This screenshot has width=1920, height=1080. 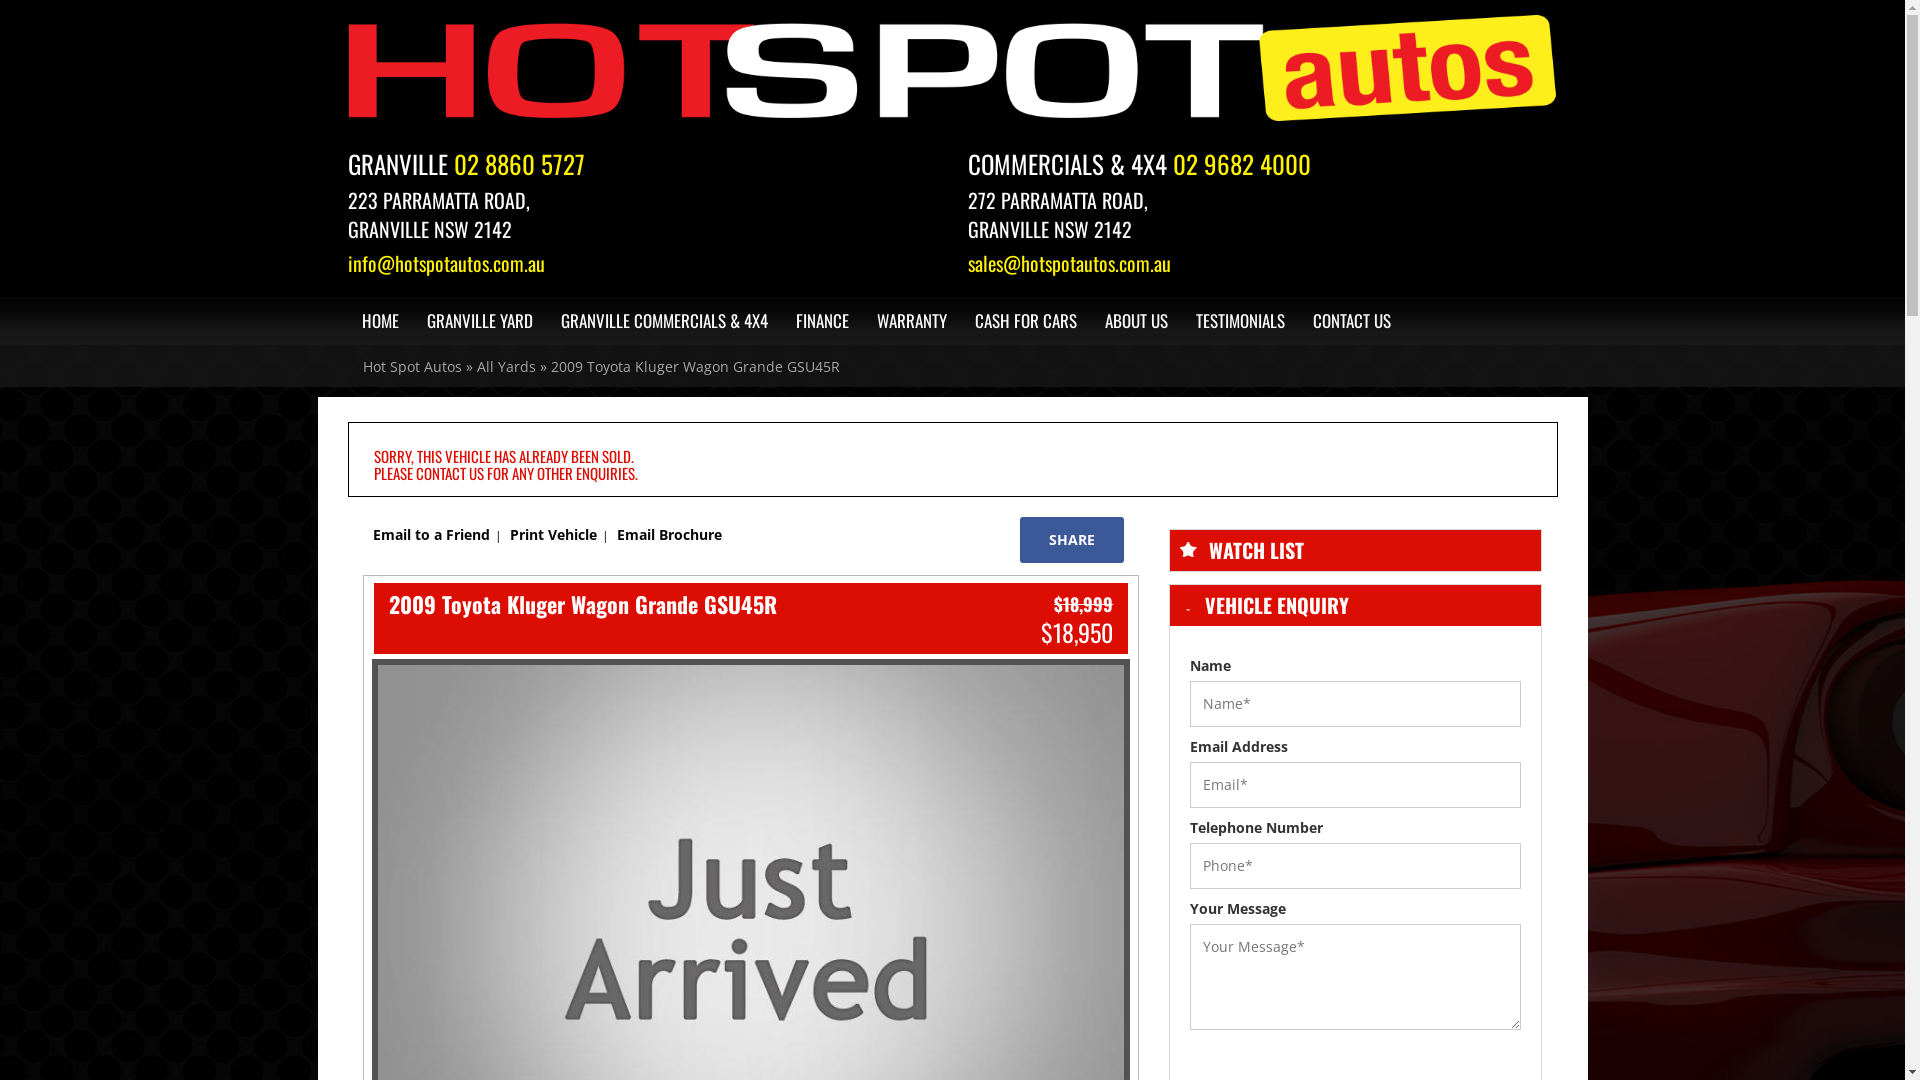 I want to click on WARRANTY, so click(x=911, y=321).